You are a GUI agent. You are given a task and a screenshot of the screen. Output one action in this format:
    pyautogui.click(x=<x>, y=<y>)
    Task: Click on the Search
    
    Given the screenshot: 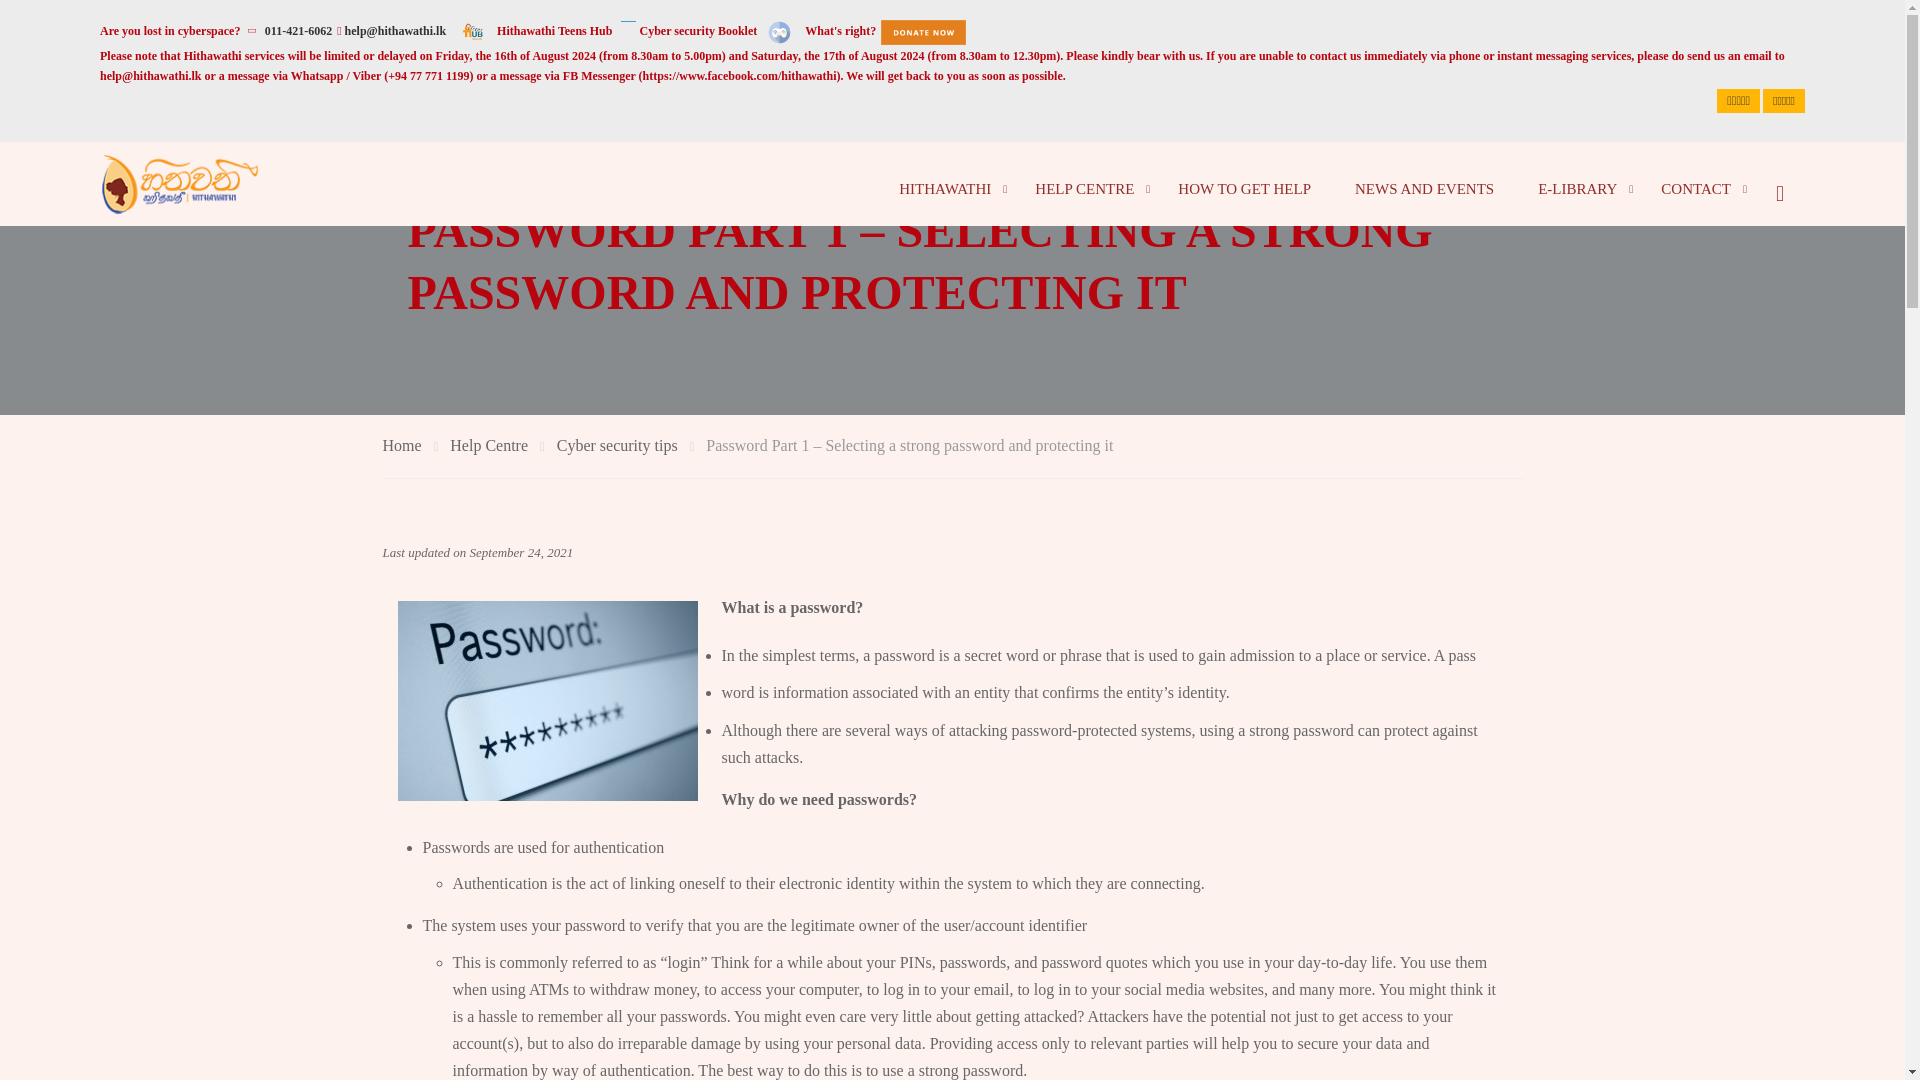 What is the action you would take?
    pyautogui.click(x=1779, y=185)
    